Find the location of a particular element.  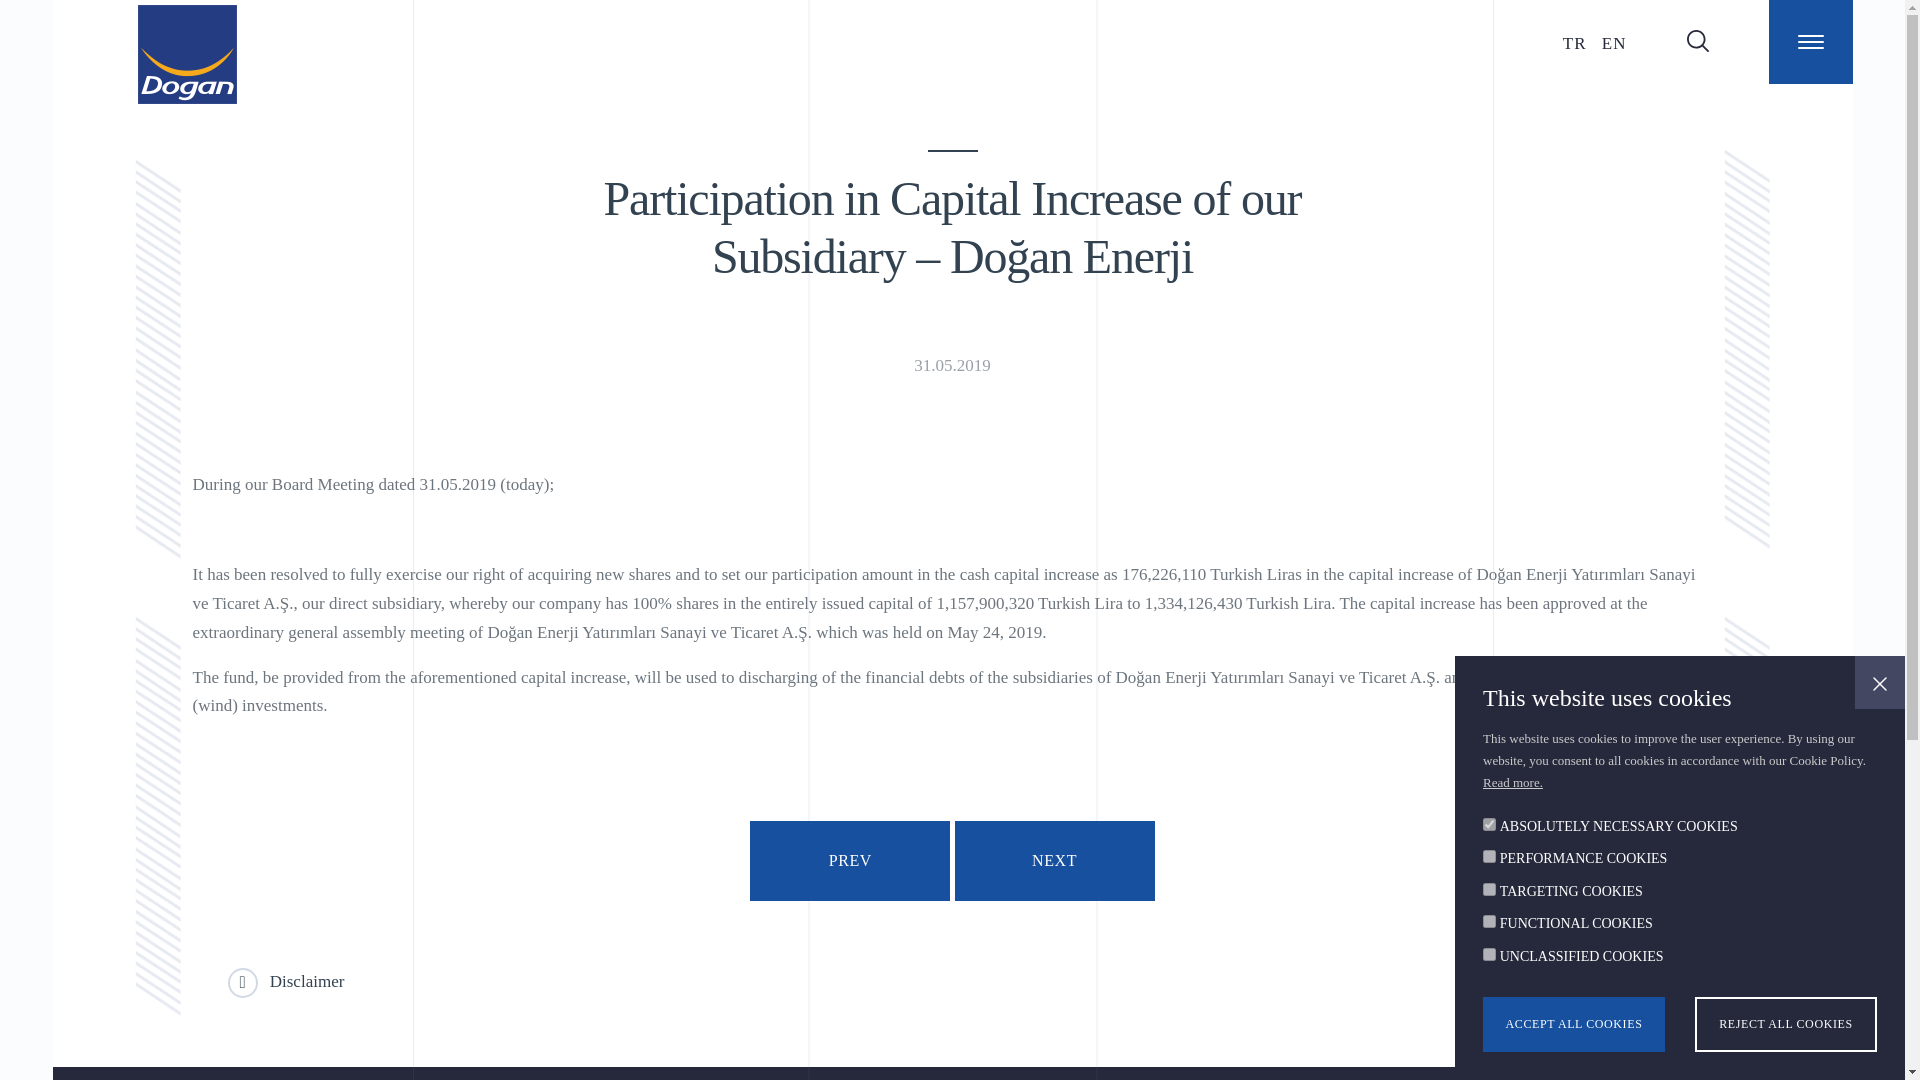

TR is located at coordinates (1576, 42).